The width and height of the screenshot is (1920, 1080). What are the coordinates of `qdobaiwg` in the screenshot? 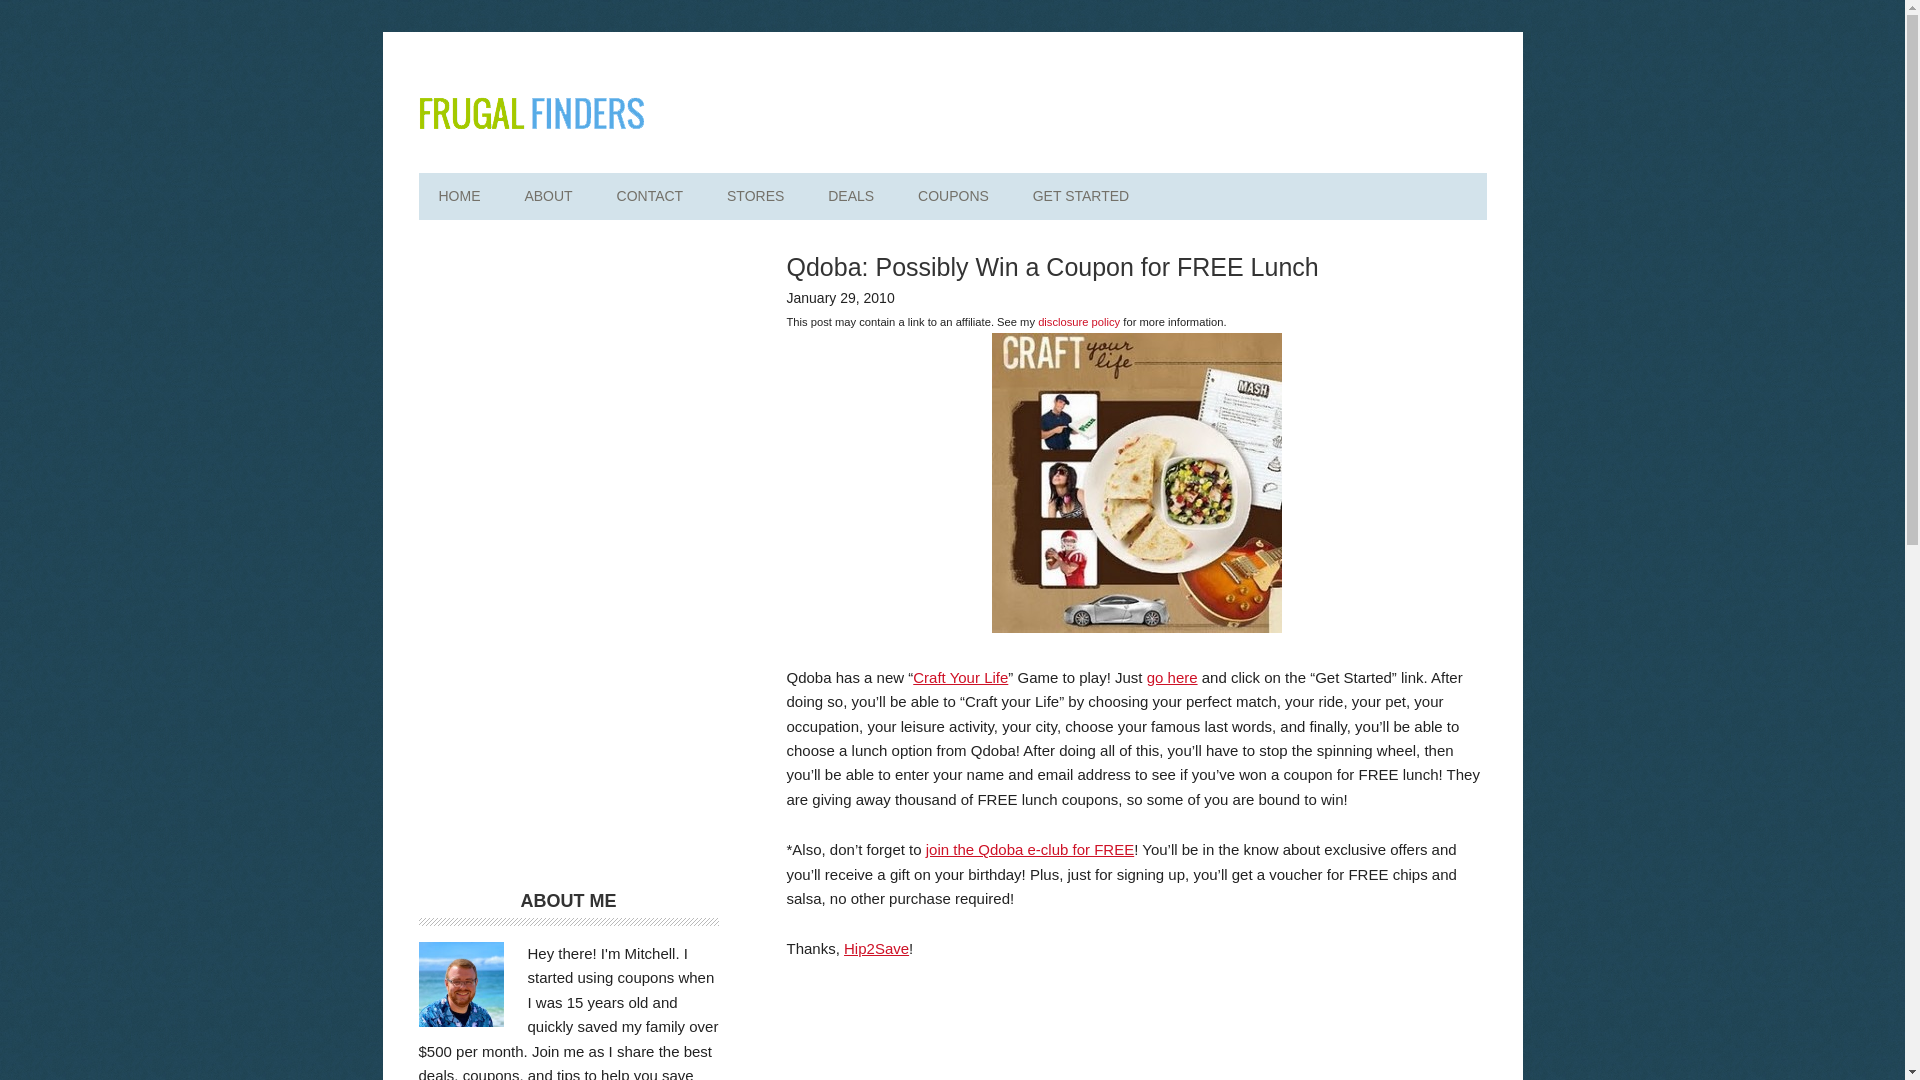 It's located at (1137, 481).